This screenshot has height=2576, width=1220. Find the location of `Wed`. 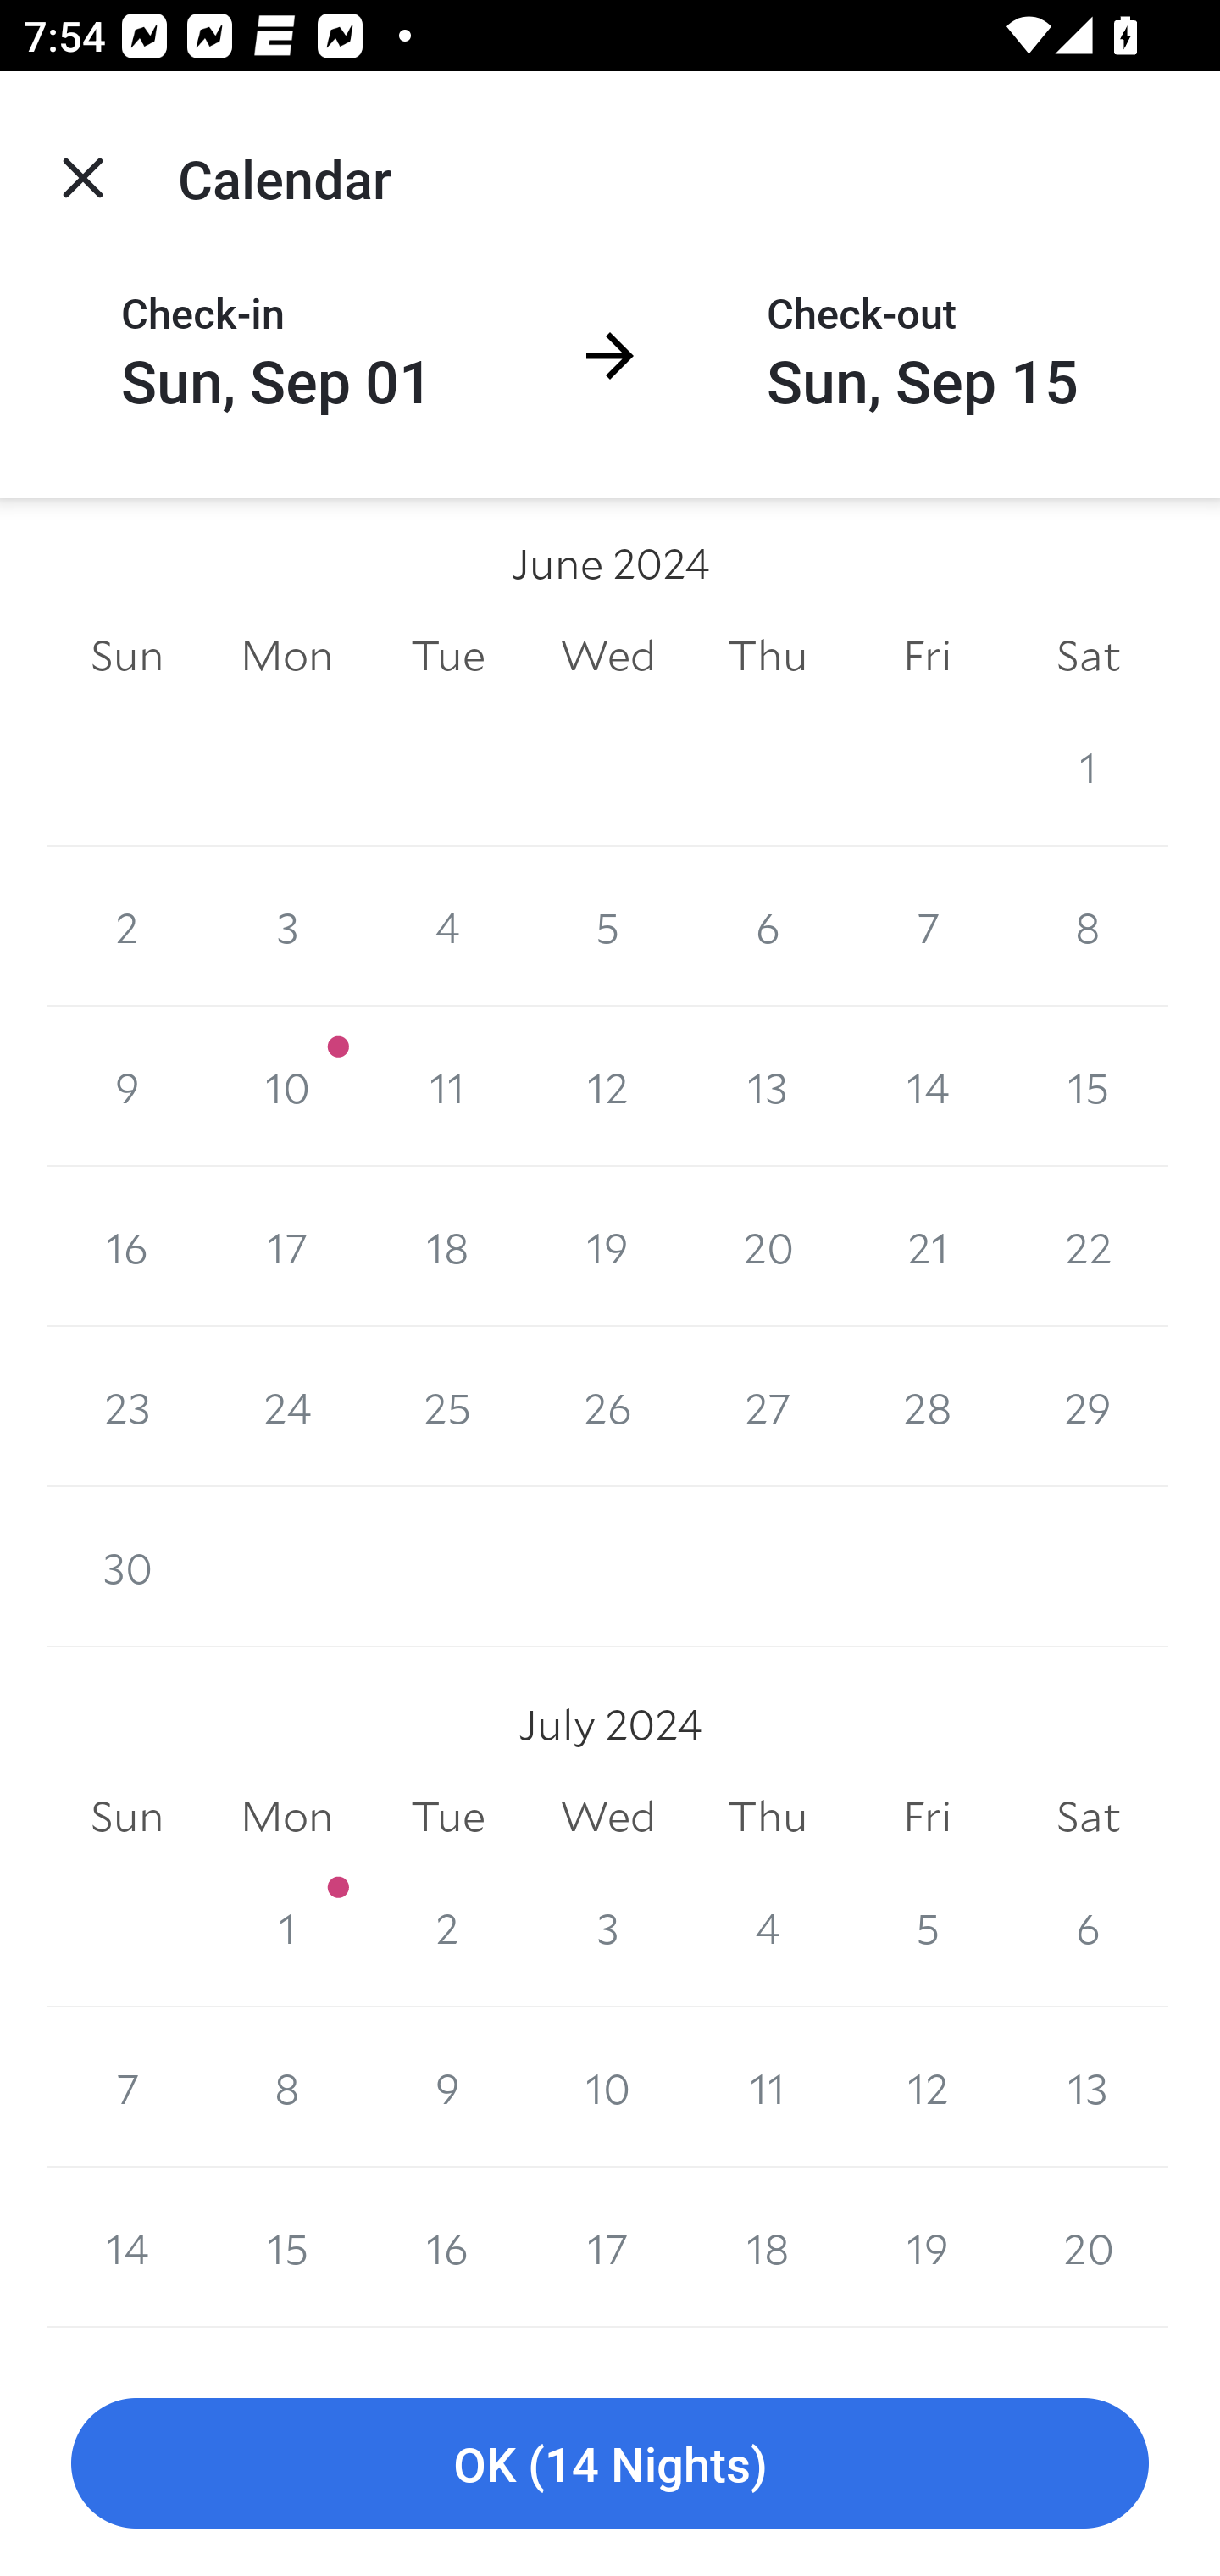

Wed is located at coordinates (608, 655).